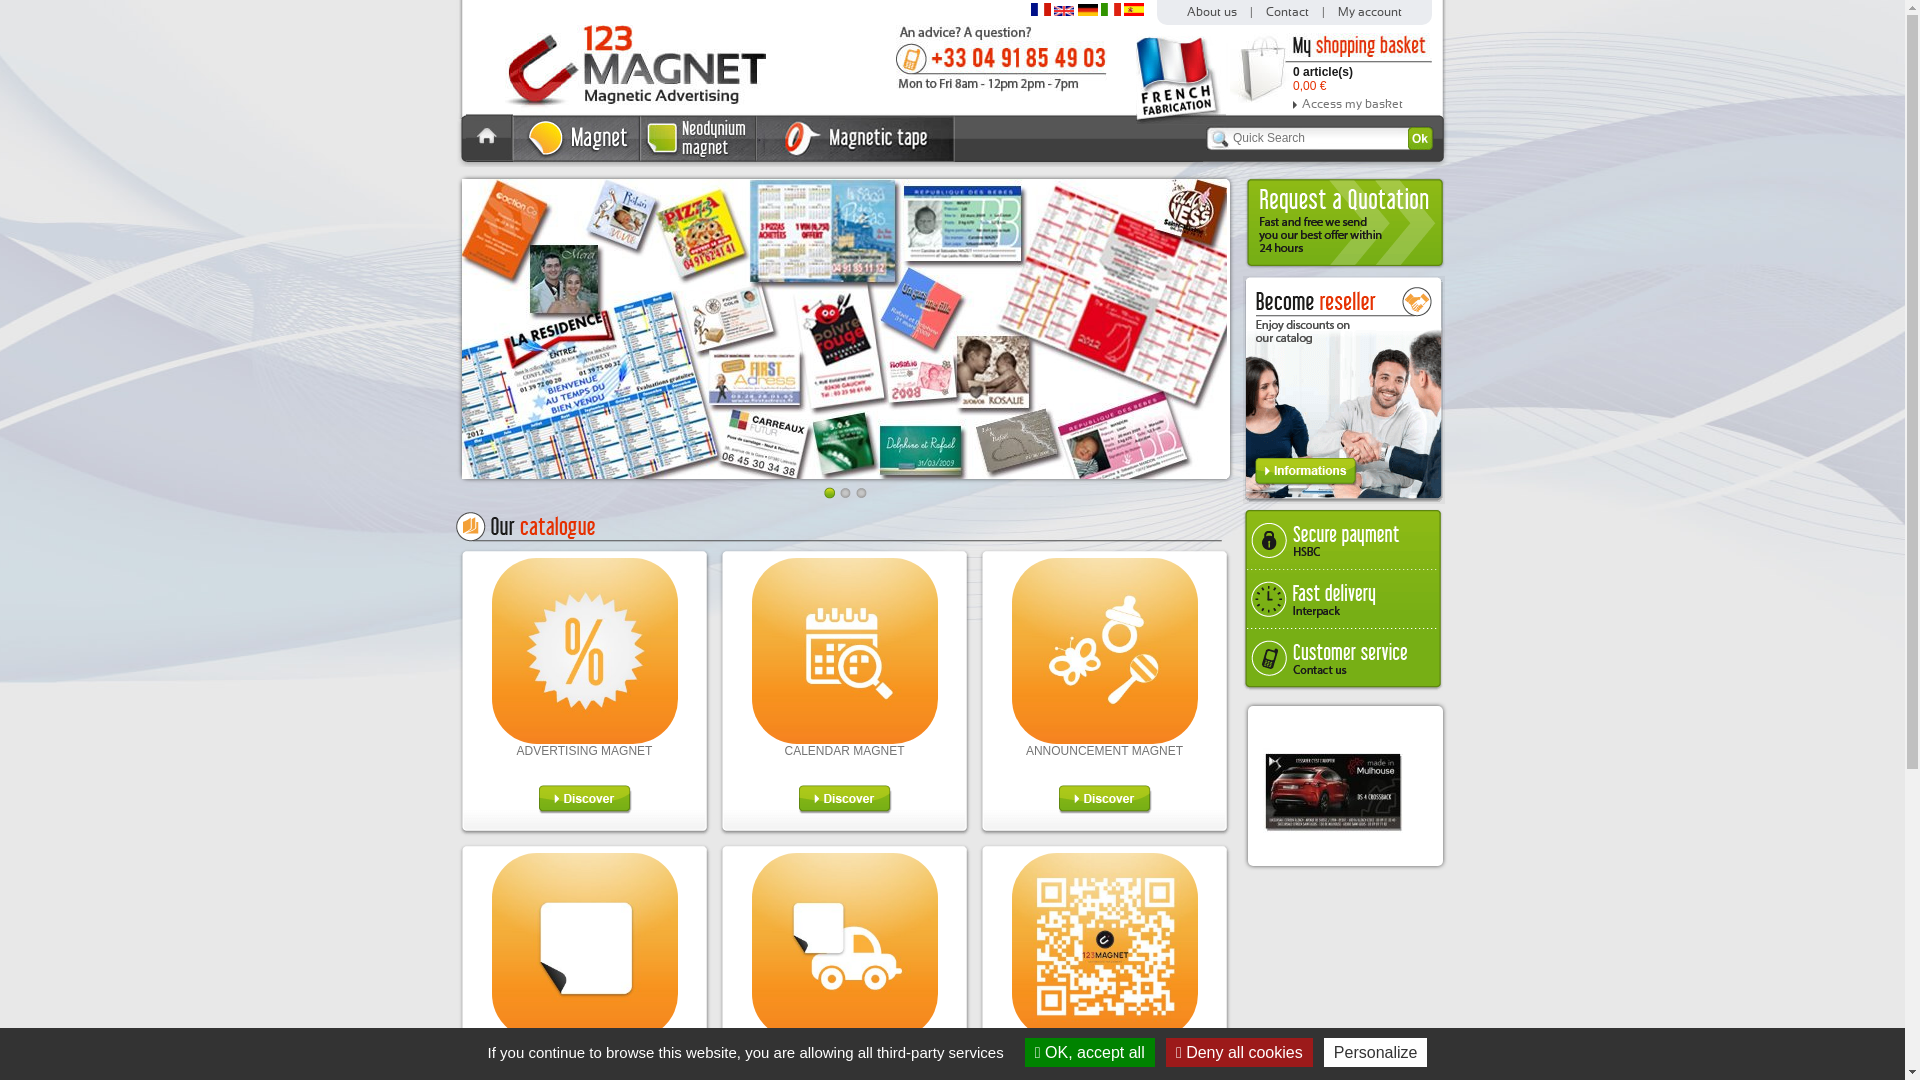 The width and height of the screenshot is (1920, 1080). Describe the element at coordinates (584, 1035) in the screenshot. I see `Ink jet magnetic sheet` at that location.